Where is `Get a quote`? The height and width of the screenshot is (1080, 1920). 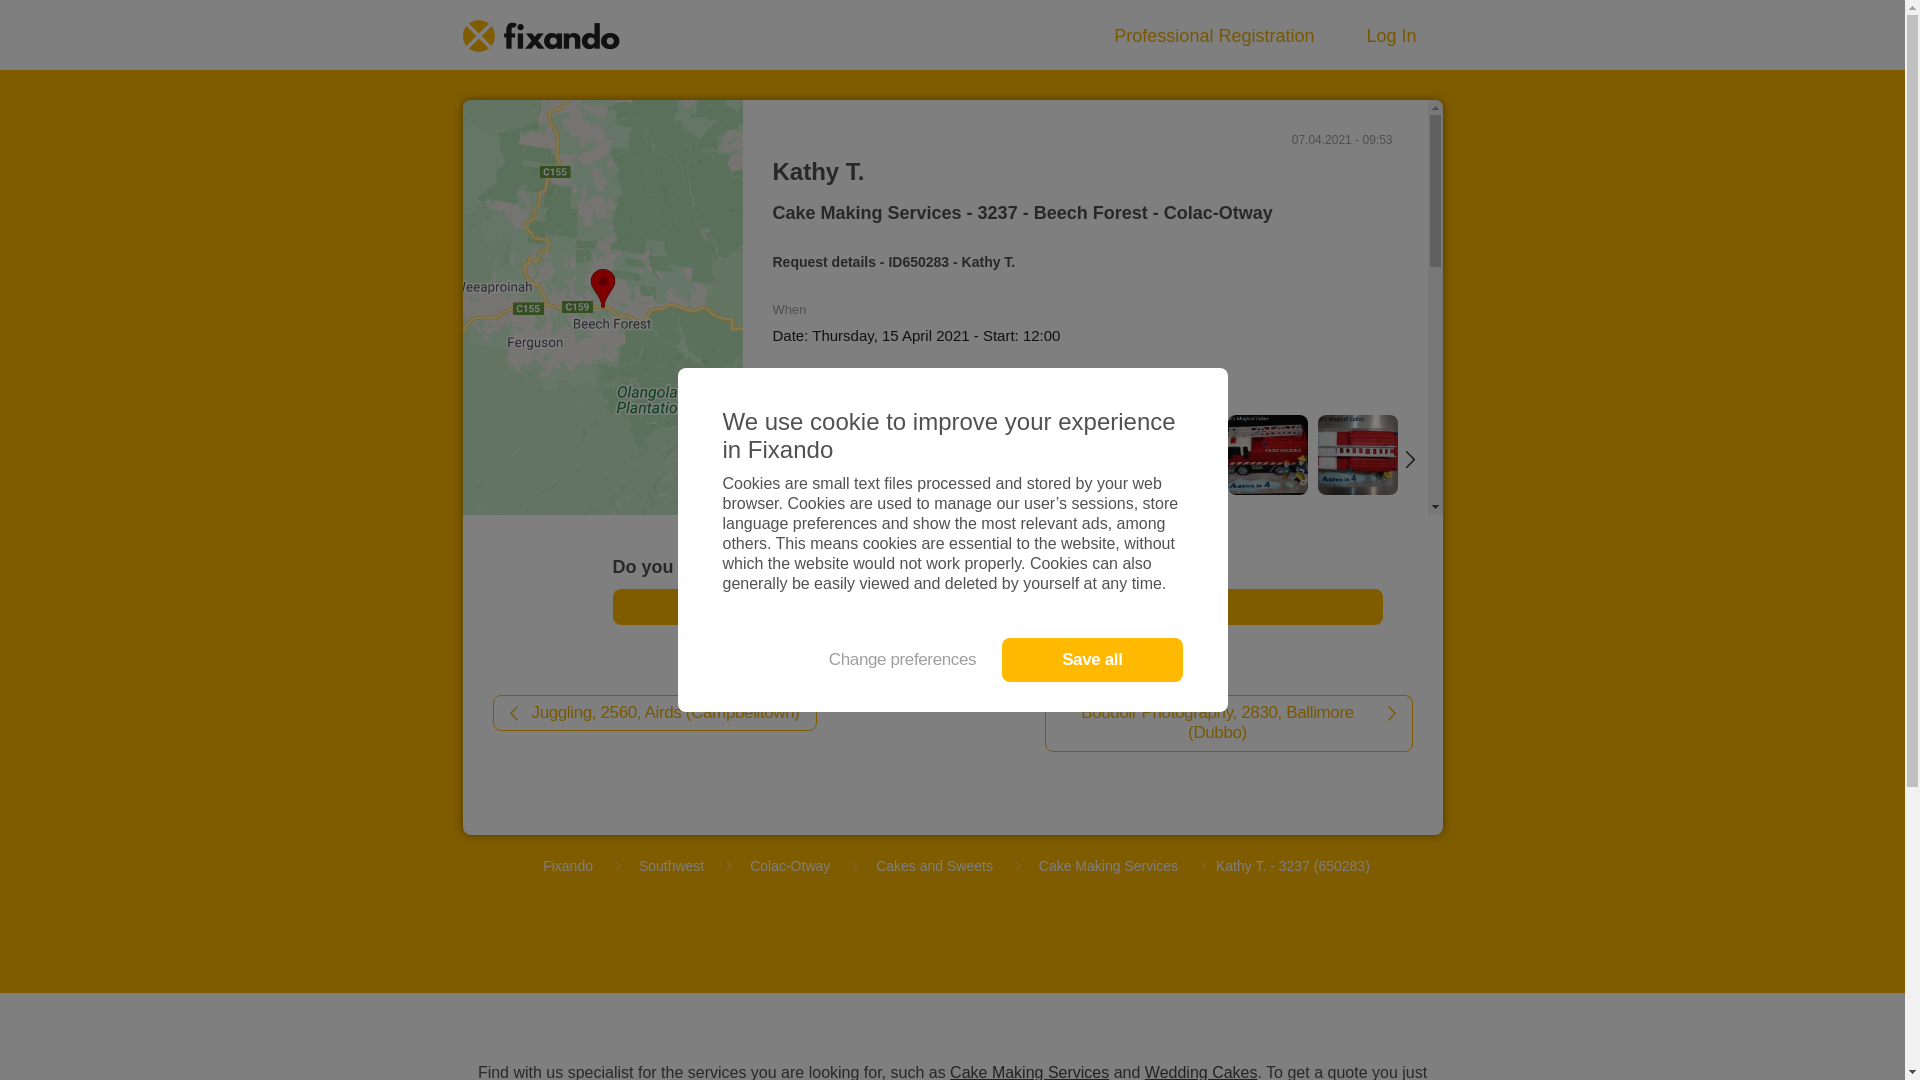 Get a quote is located at coordinates (997, 607).